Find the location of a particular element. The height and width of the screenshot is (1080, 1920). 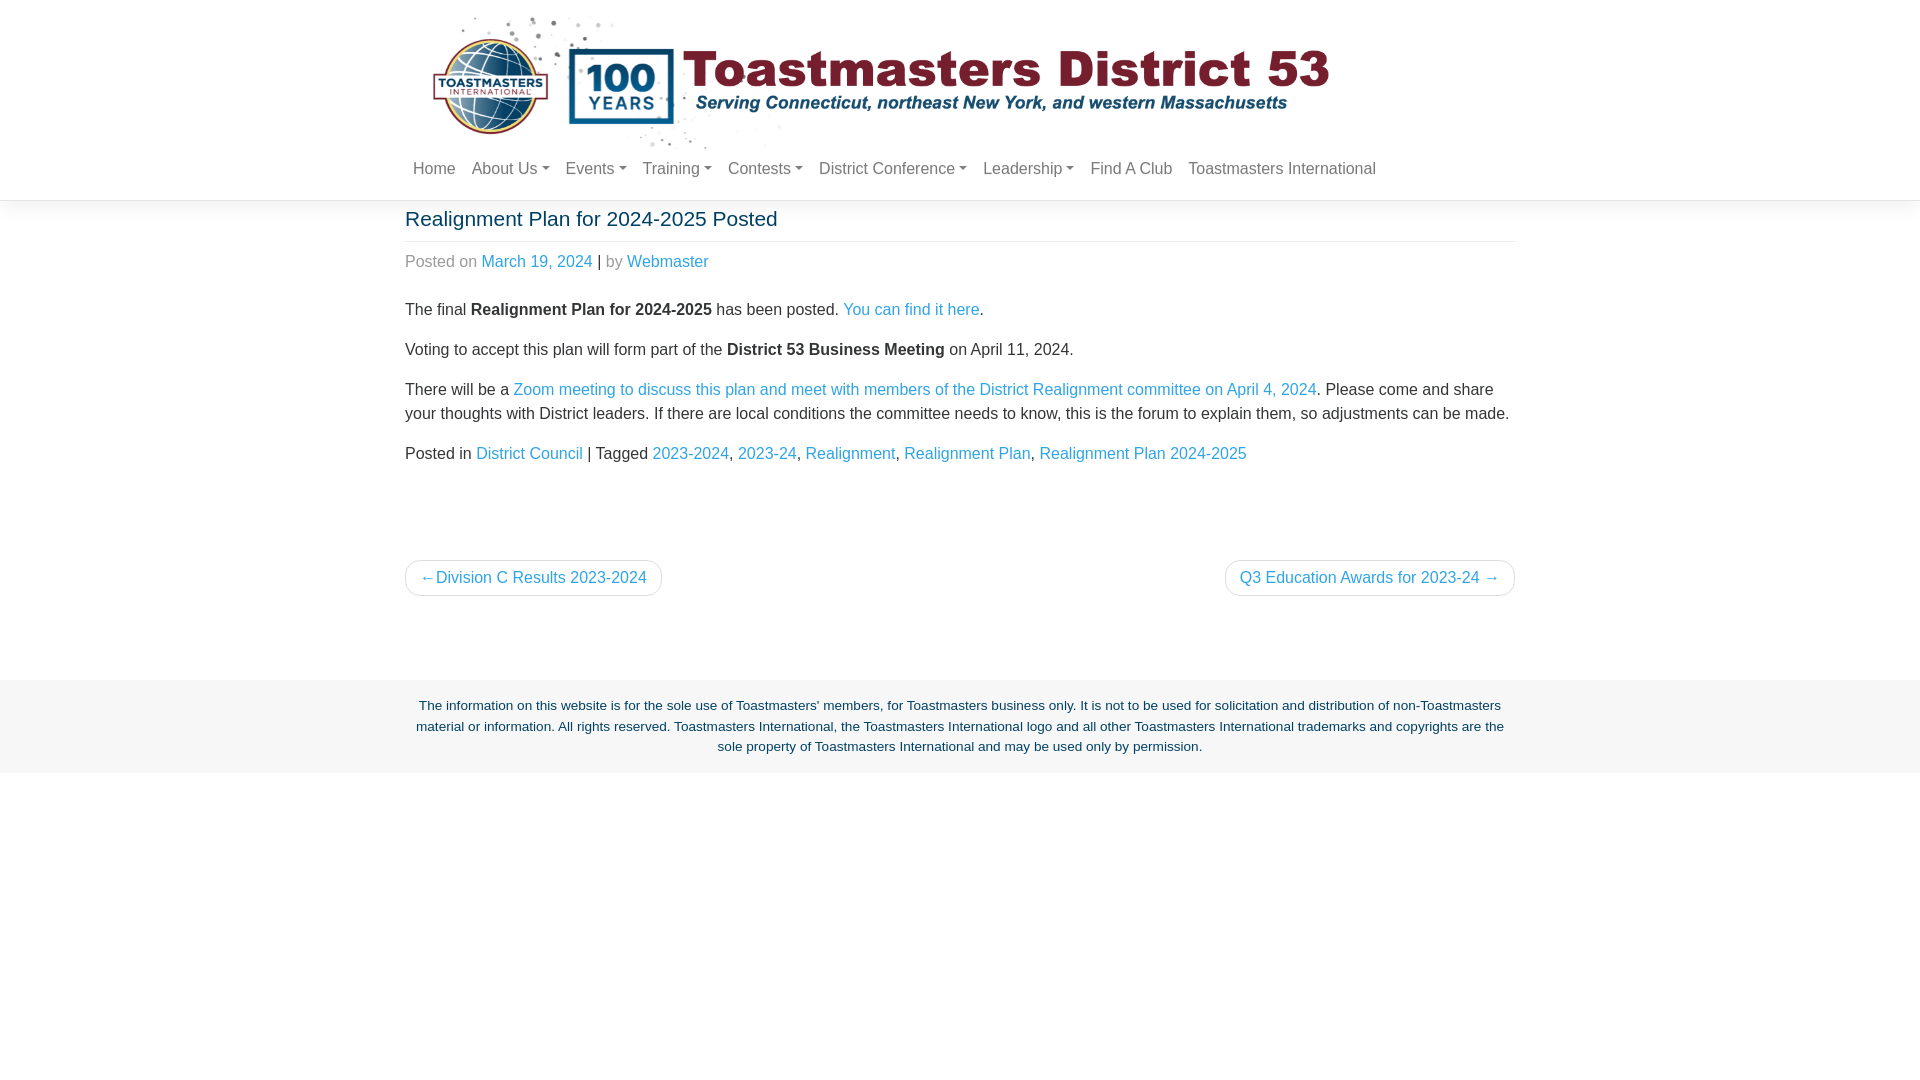

District Council is located at coordinates (530, 453).